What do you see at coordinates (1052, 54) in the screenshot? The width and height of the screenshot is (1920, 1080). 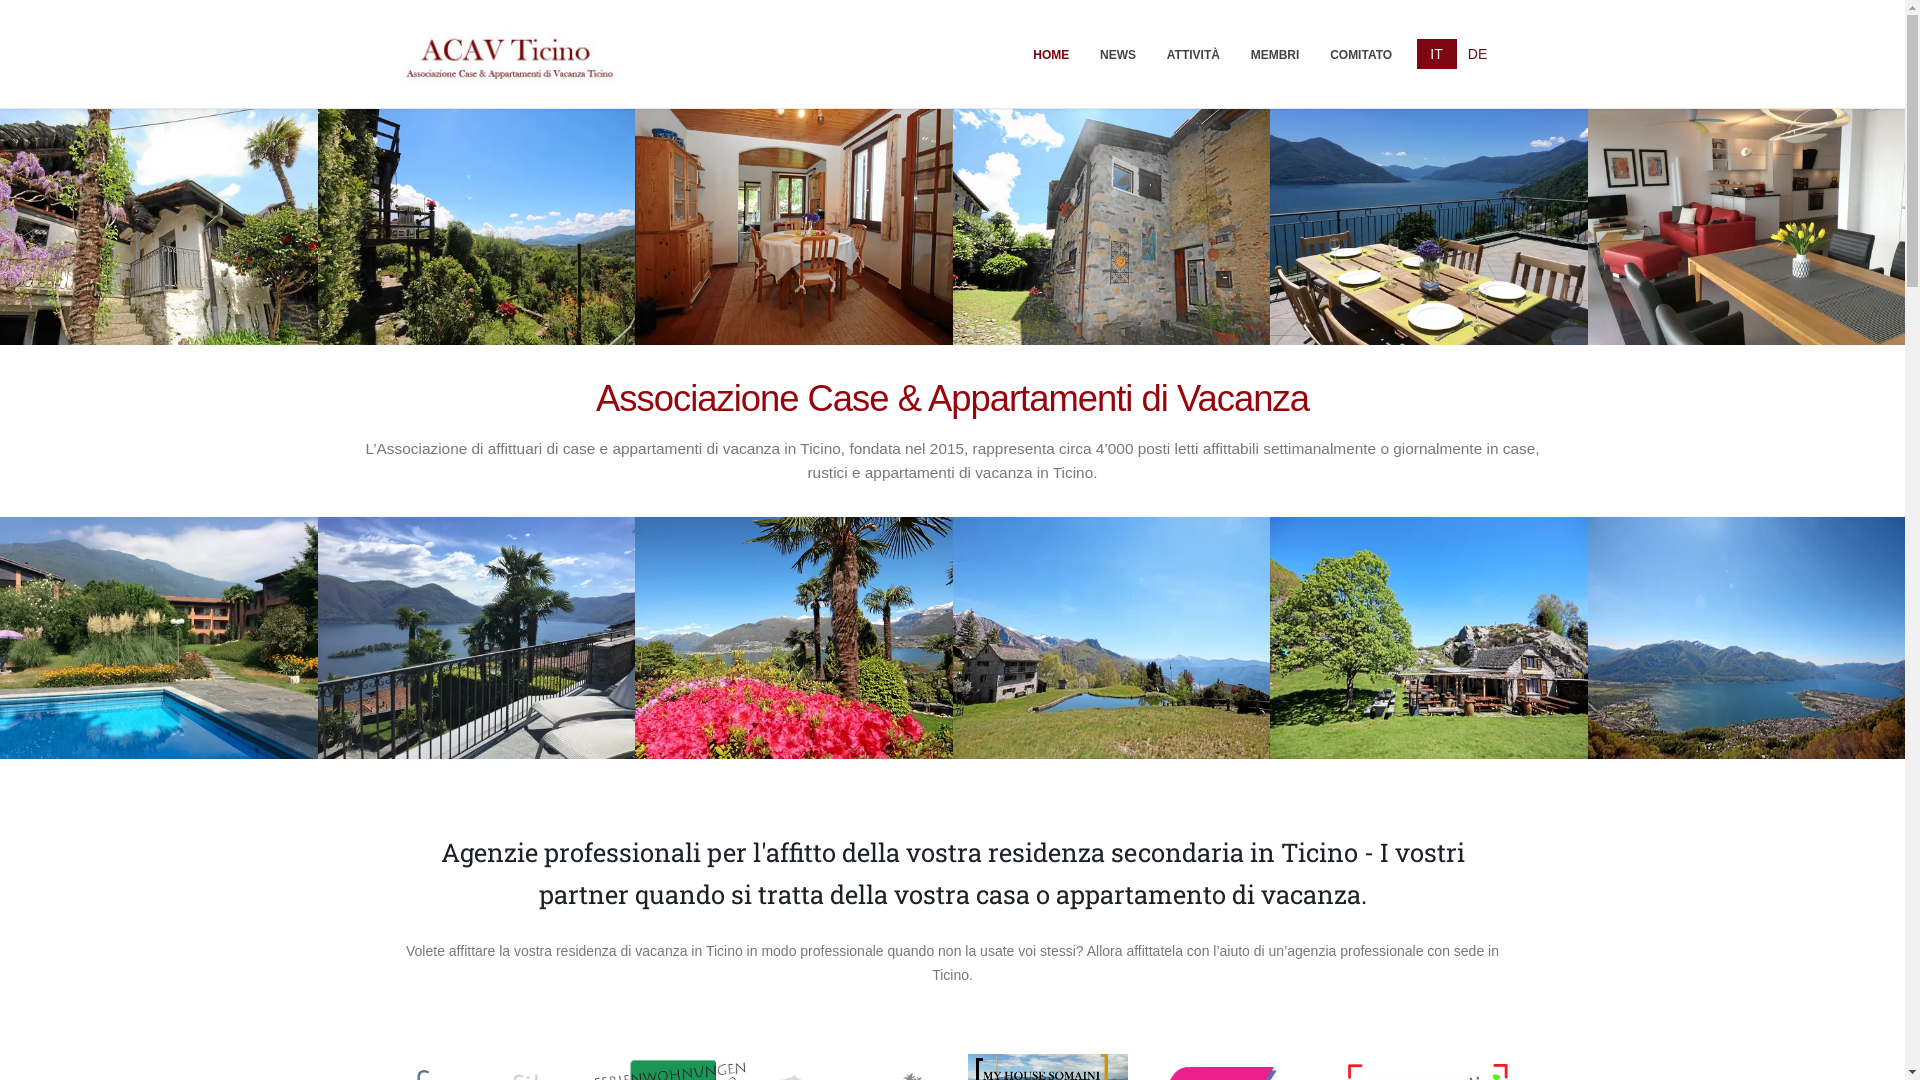 I see `HOME` at bounding box center [1052, 54].